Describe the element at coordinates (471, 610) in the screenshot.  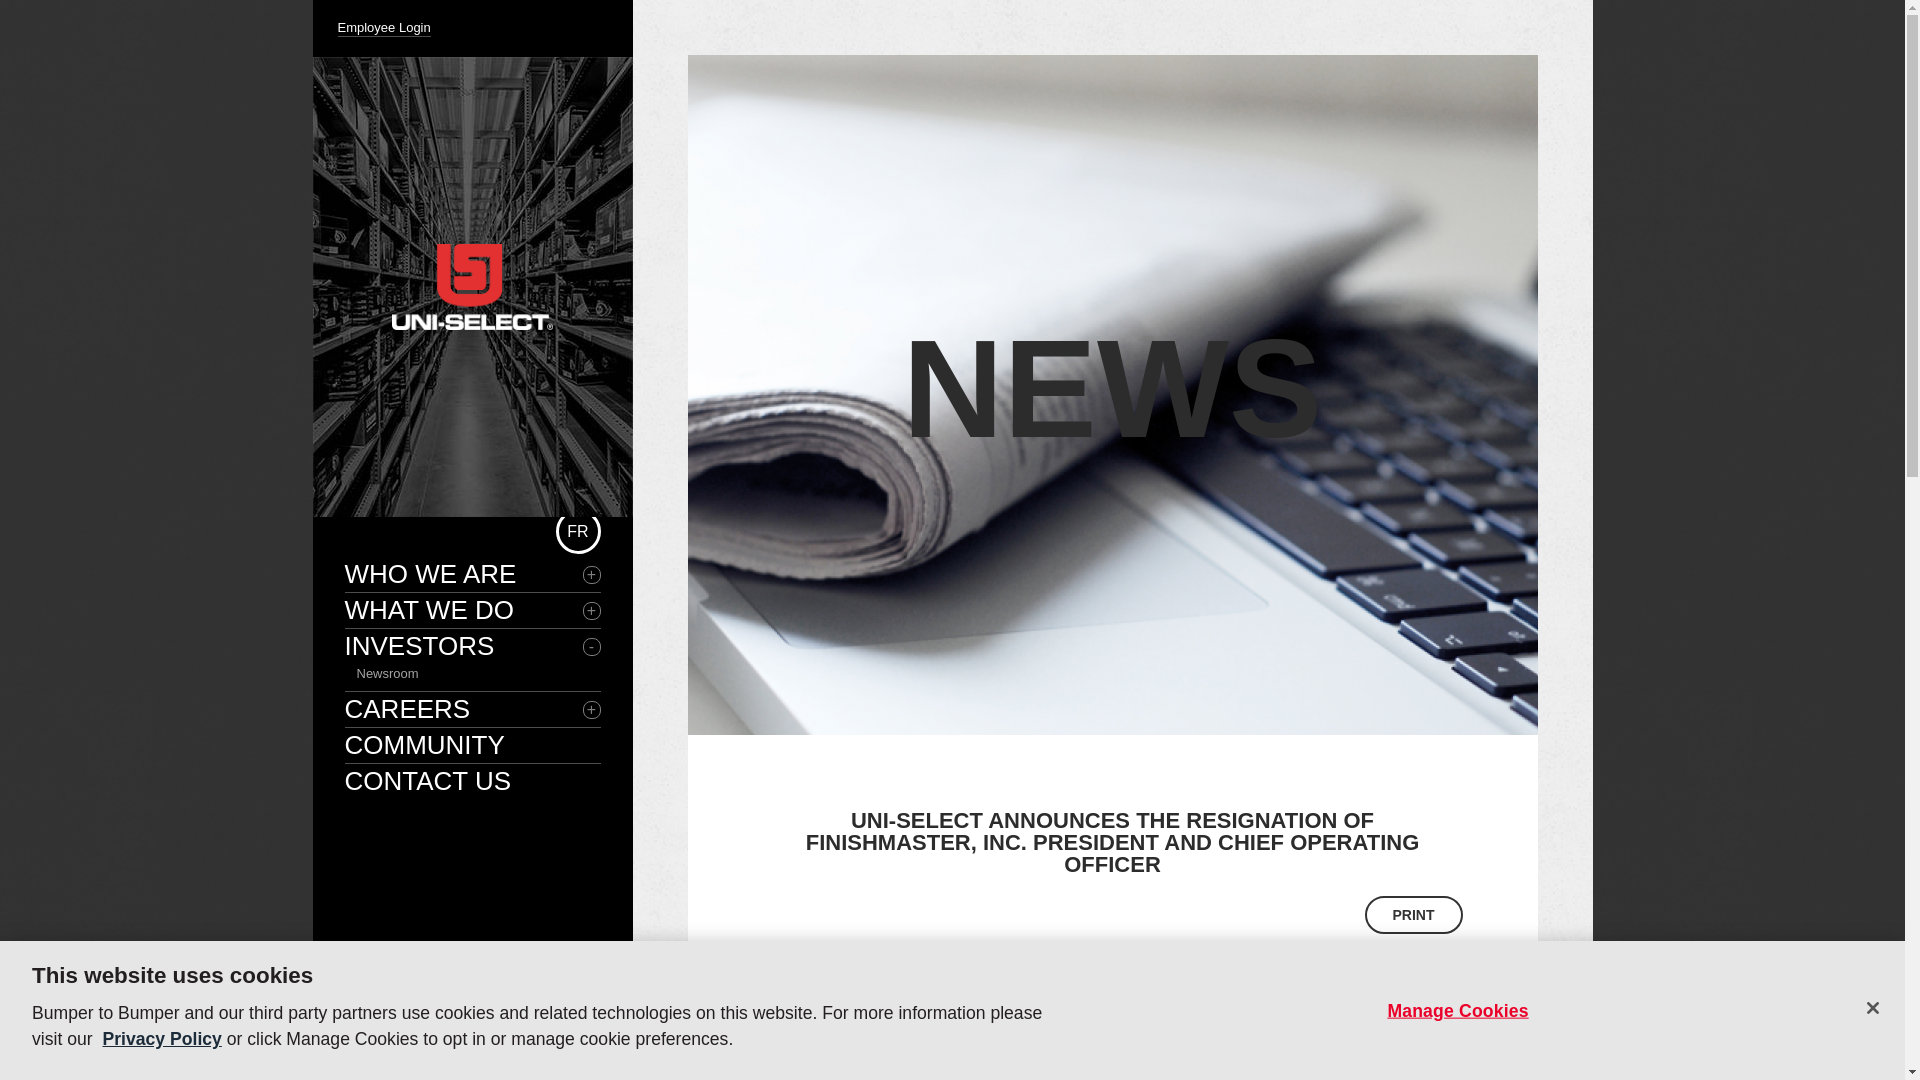
I see `WHAT WE DO` at that location.